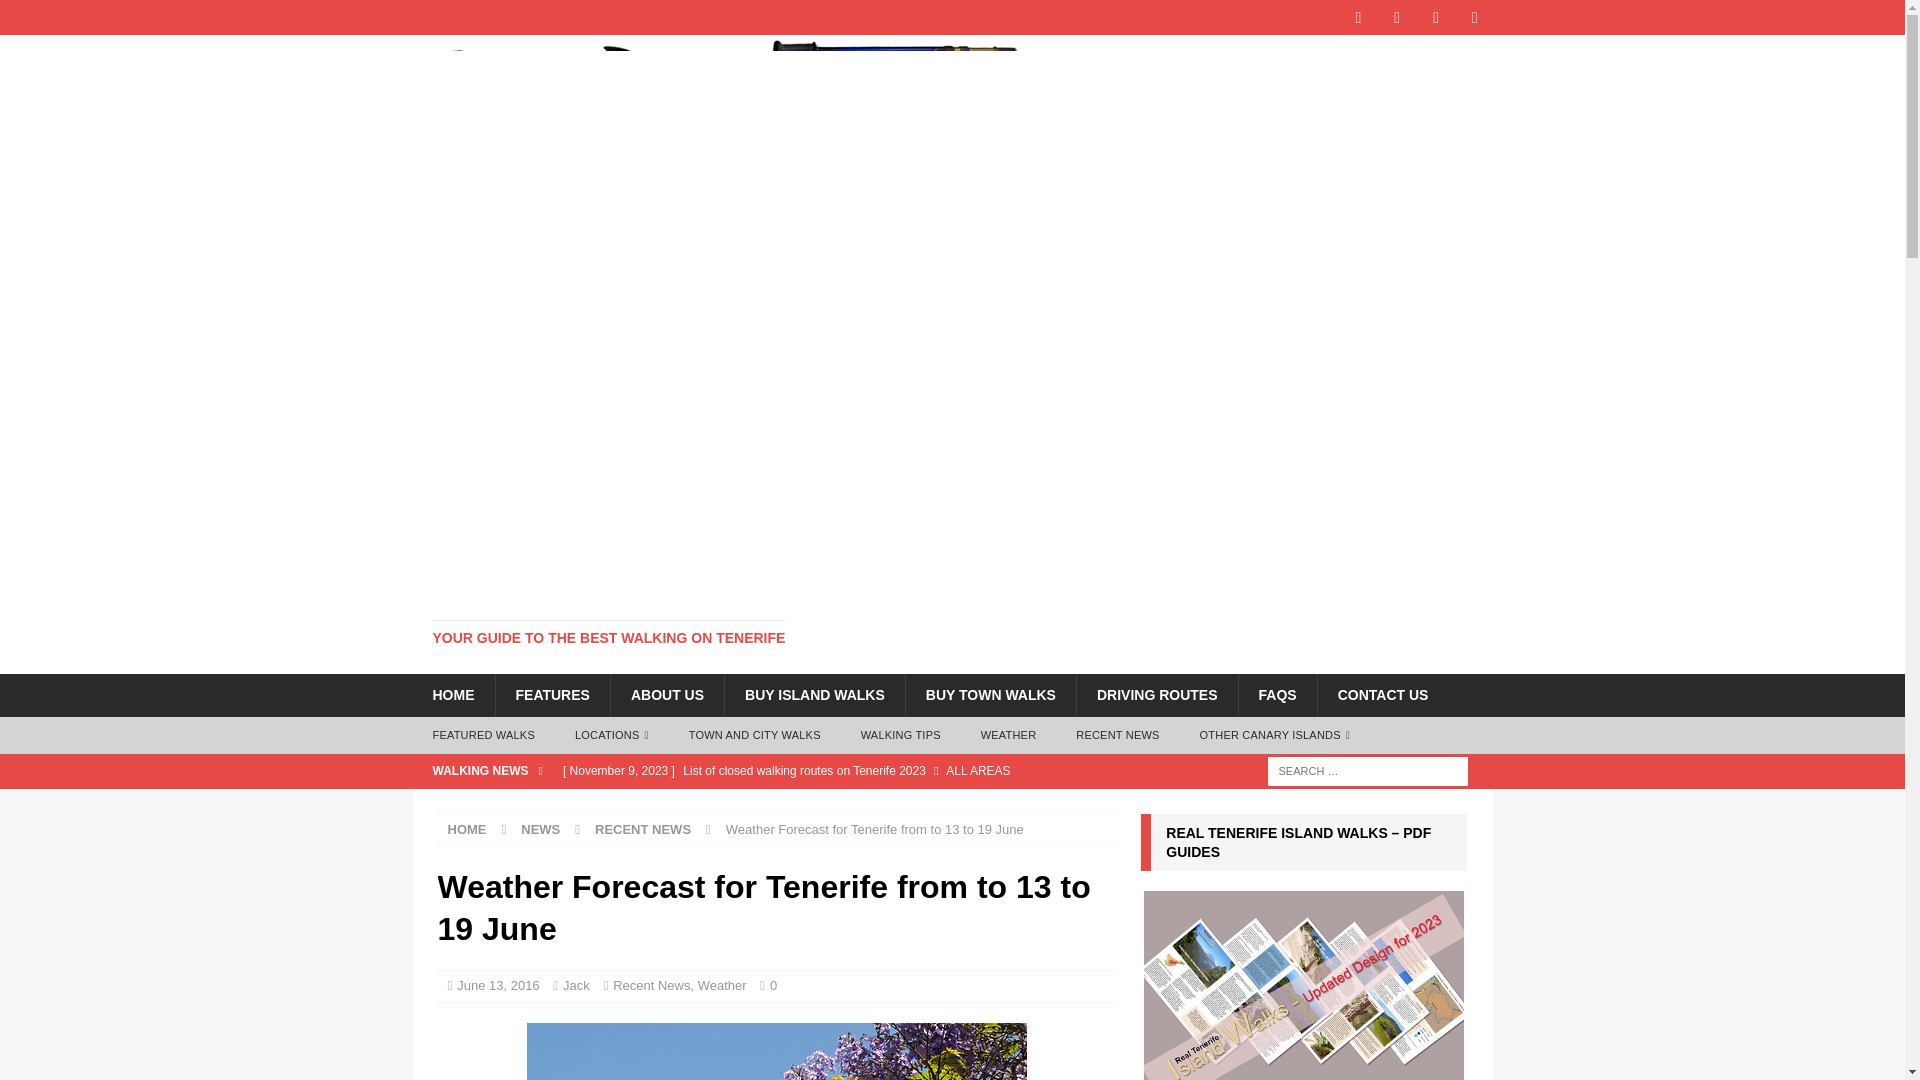 The height and width of the screenshot is (1080, 1920). Describe the element at coordinates (540, 829) in the screenshot. I see `NEWS` at that location.